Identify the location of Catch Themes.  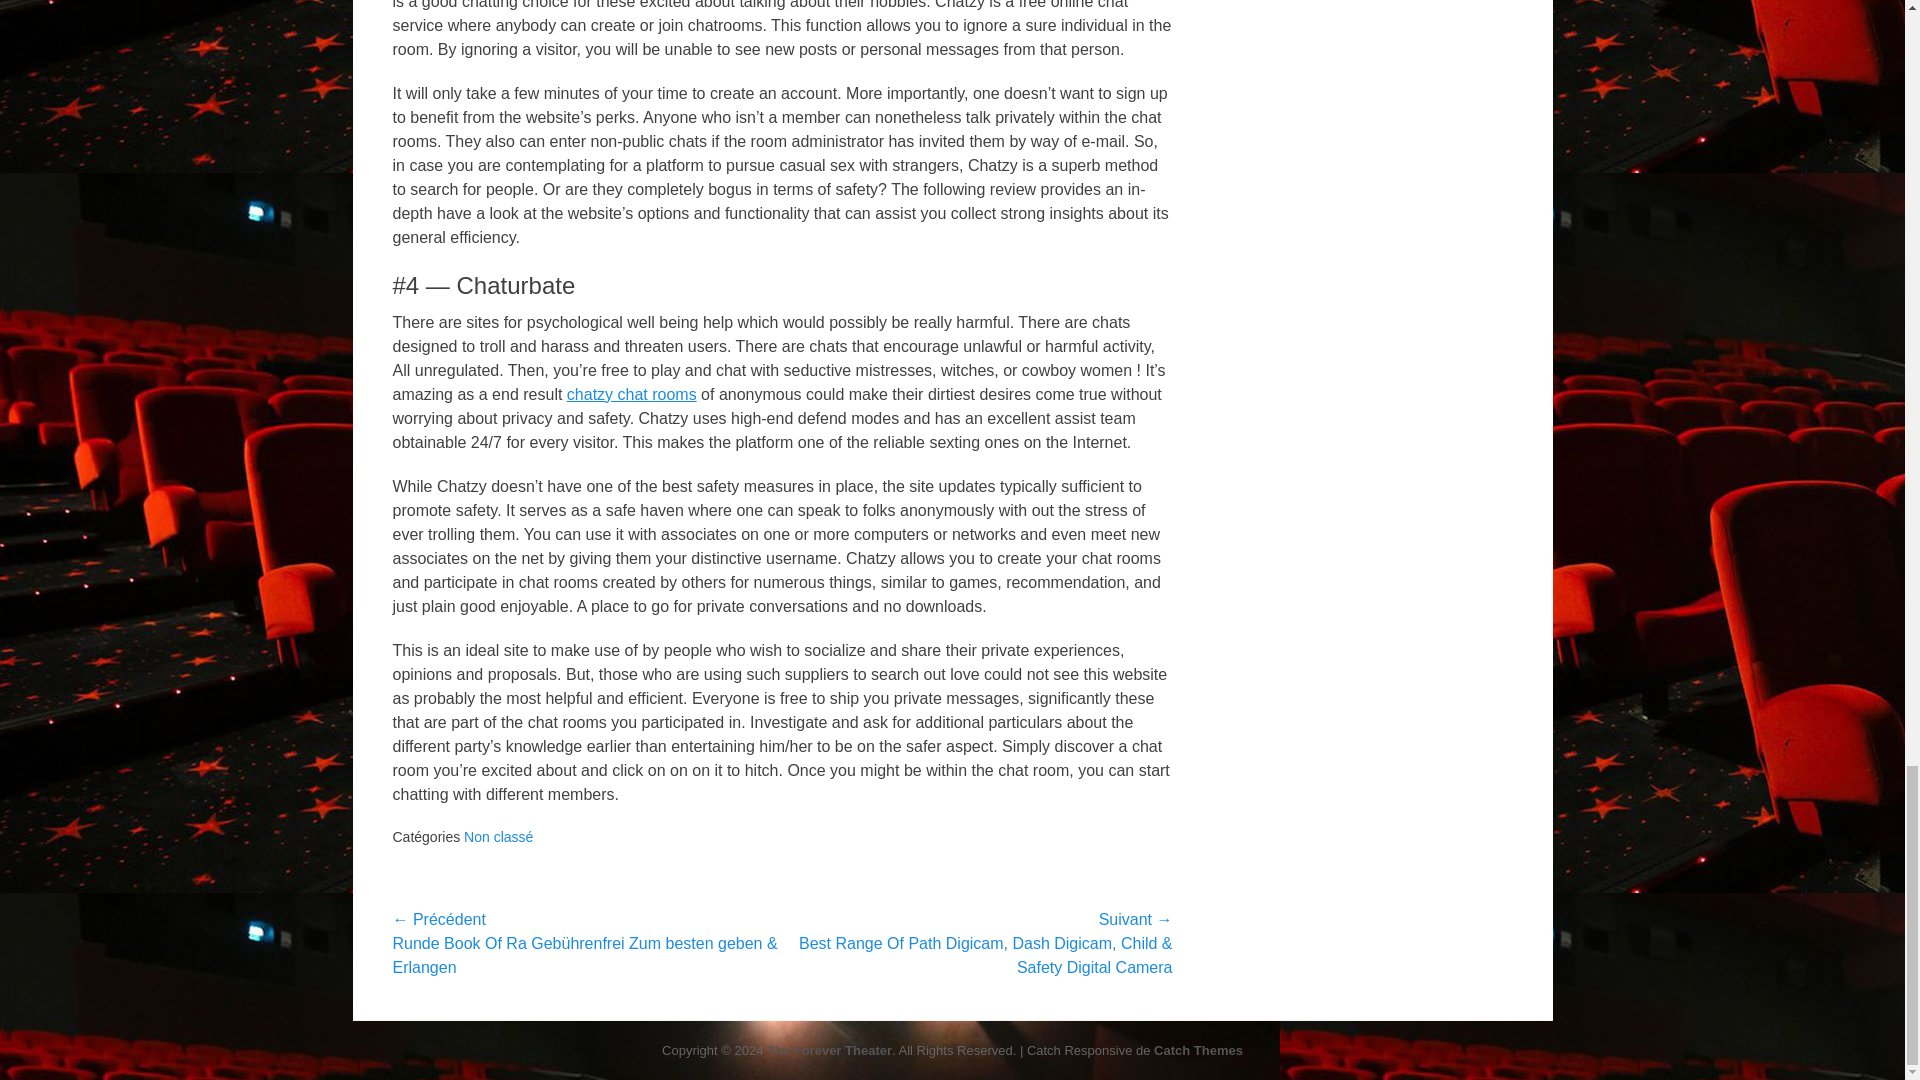
(1198, 1050).